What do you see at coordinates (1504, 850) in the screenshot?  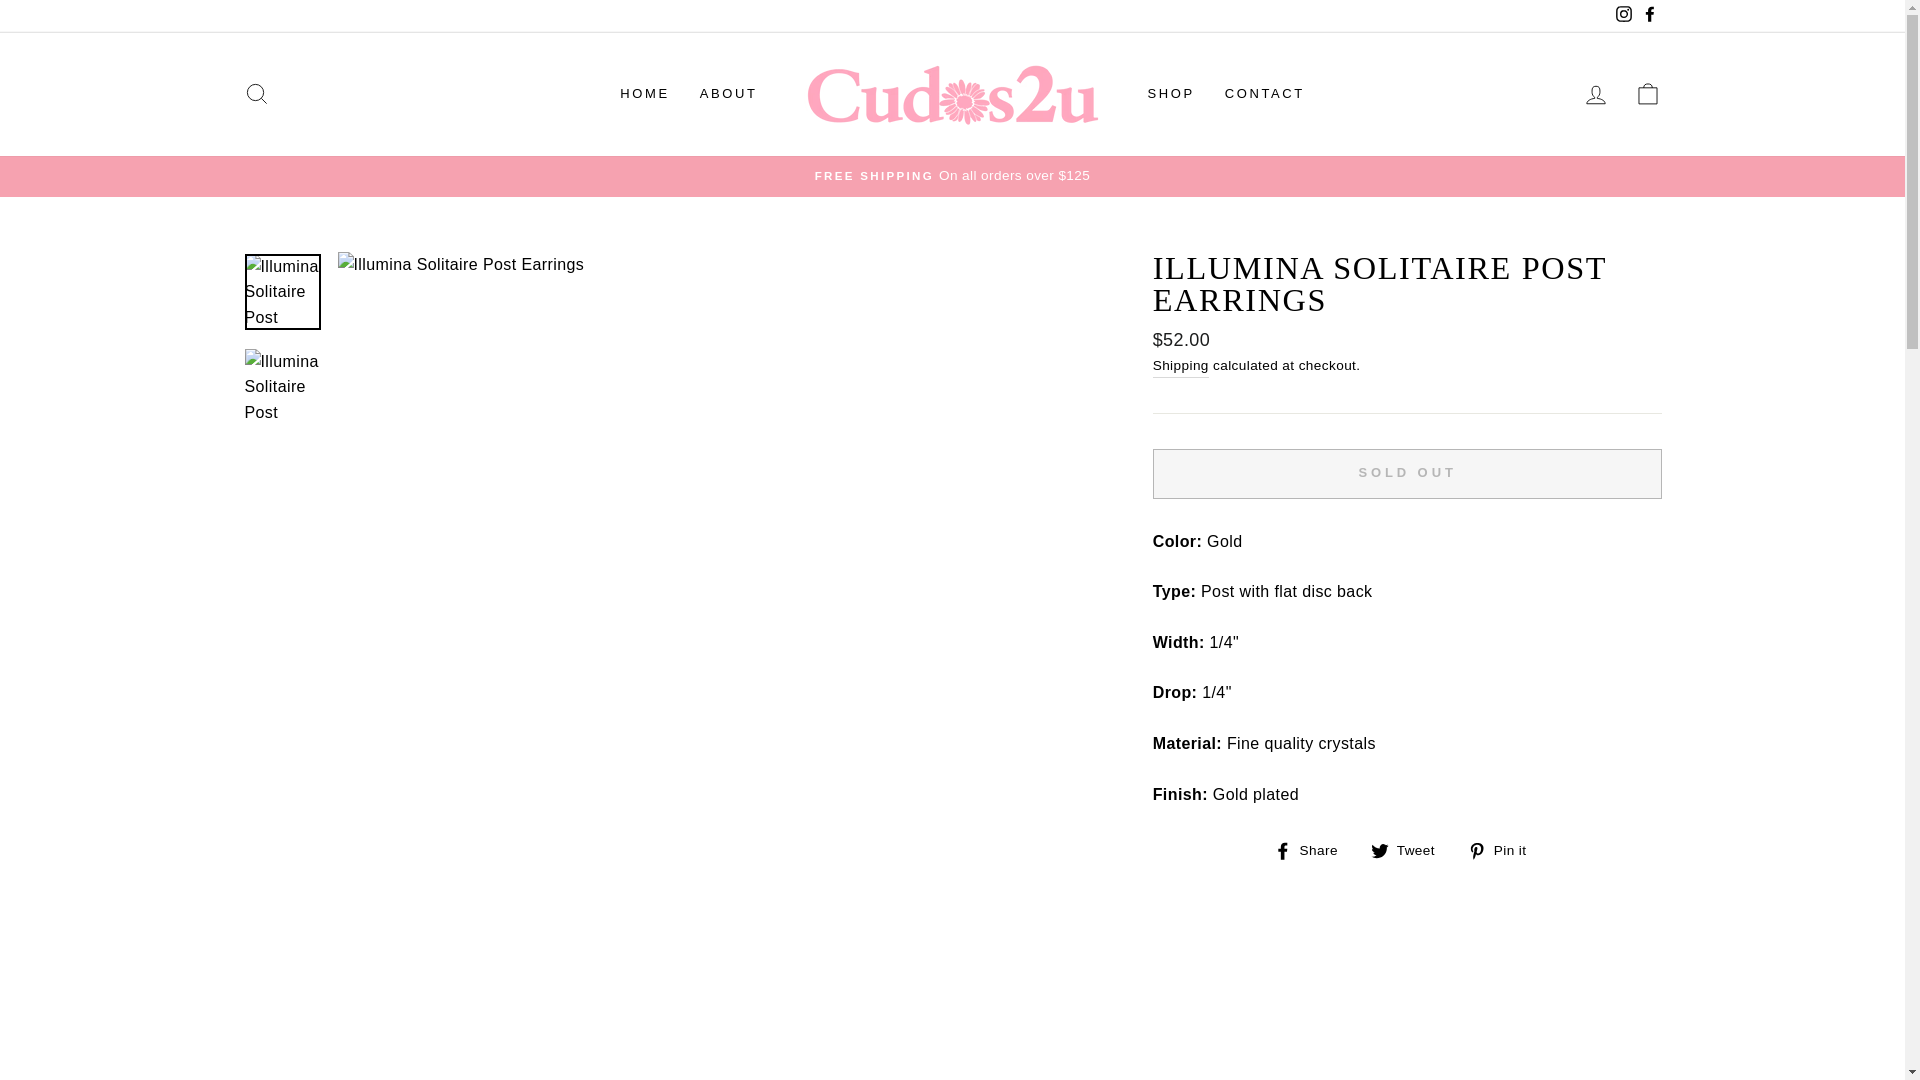 I see `Pin on Pinterest` at bounding box center [1504, 850].